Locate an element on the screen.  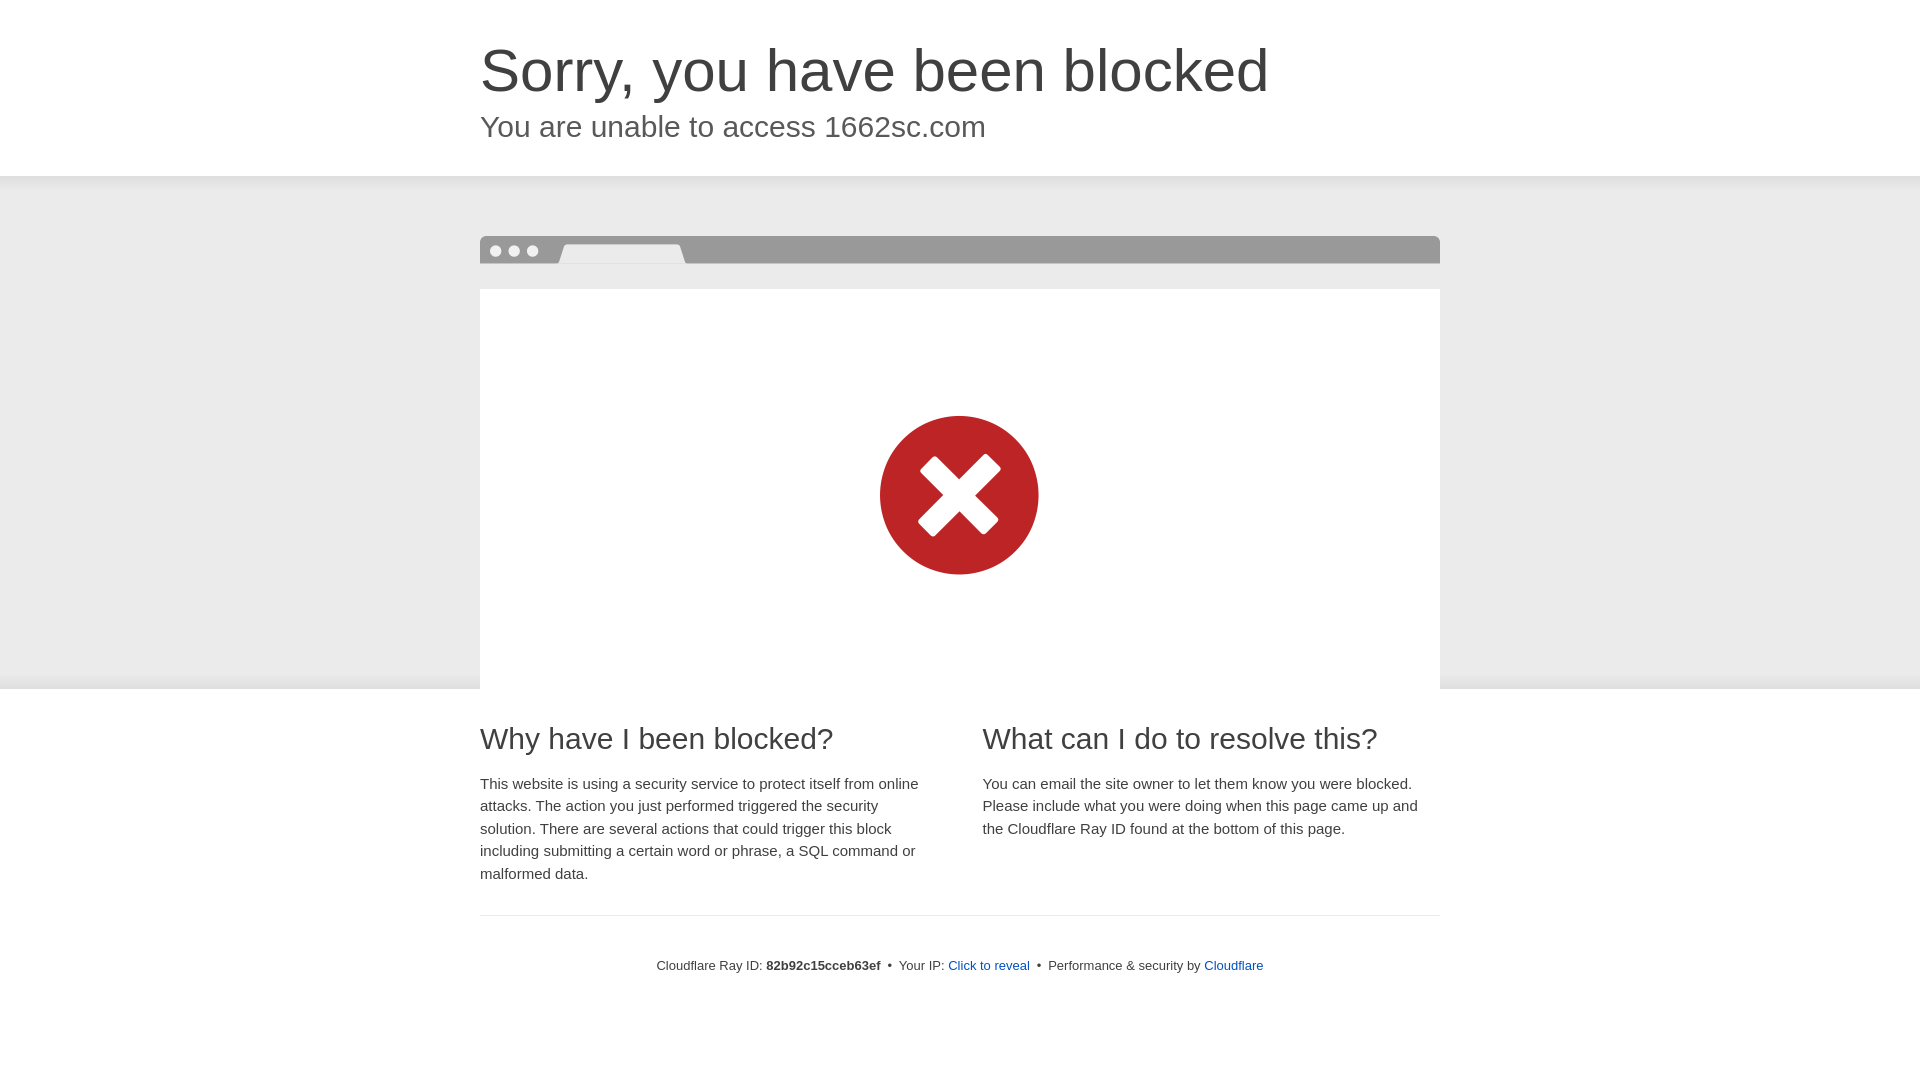
Cloudflare is located at coordinates (1234, 966).